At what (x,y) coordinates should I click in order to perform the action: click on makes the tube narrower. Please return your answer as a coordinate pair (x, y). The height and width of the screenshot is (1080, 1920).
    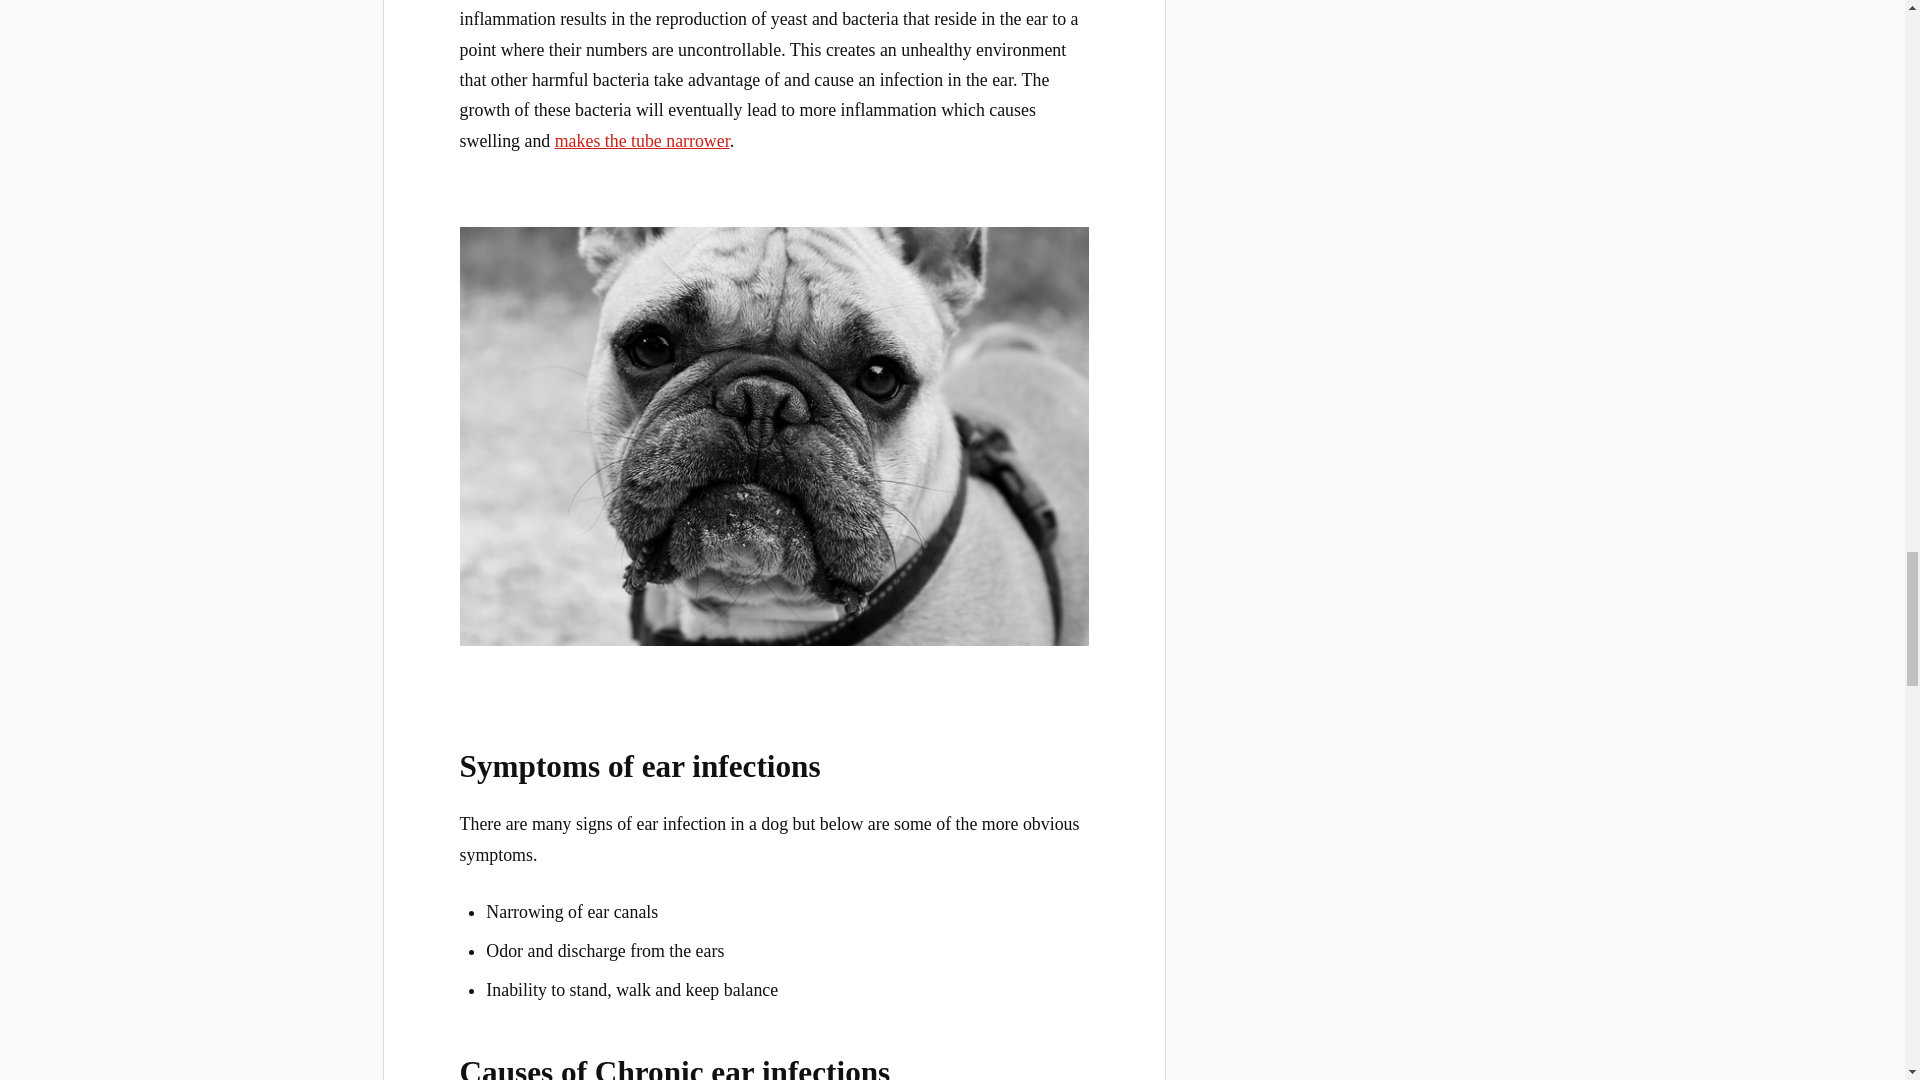
    Looking at the image, I should click on (642, 140).